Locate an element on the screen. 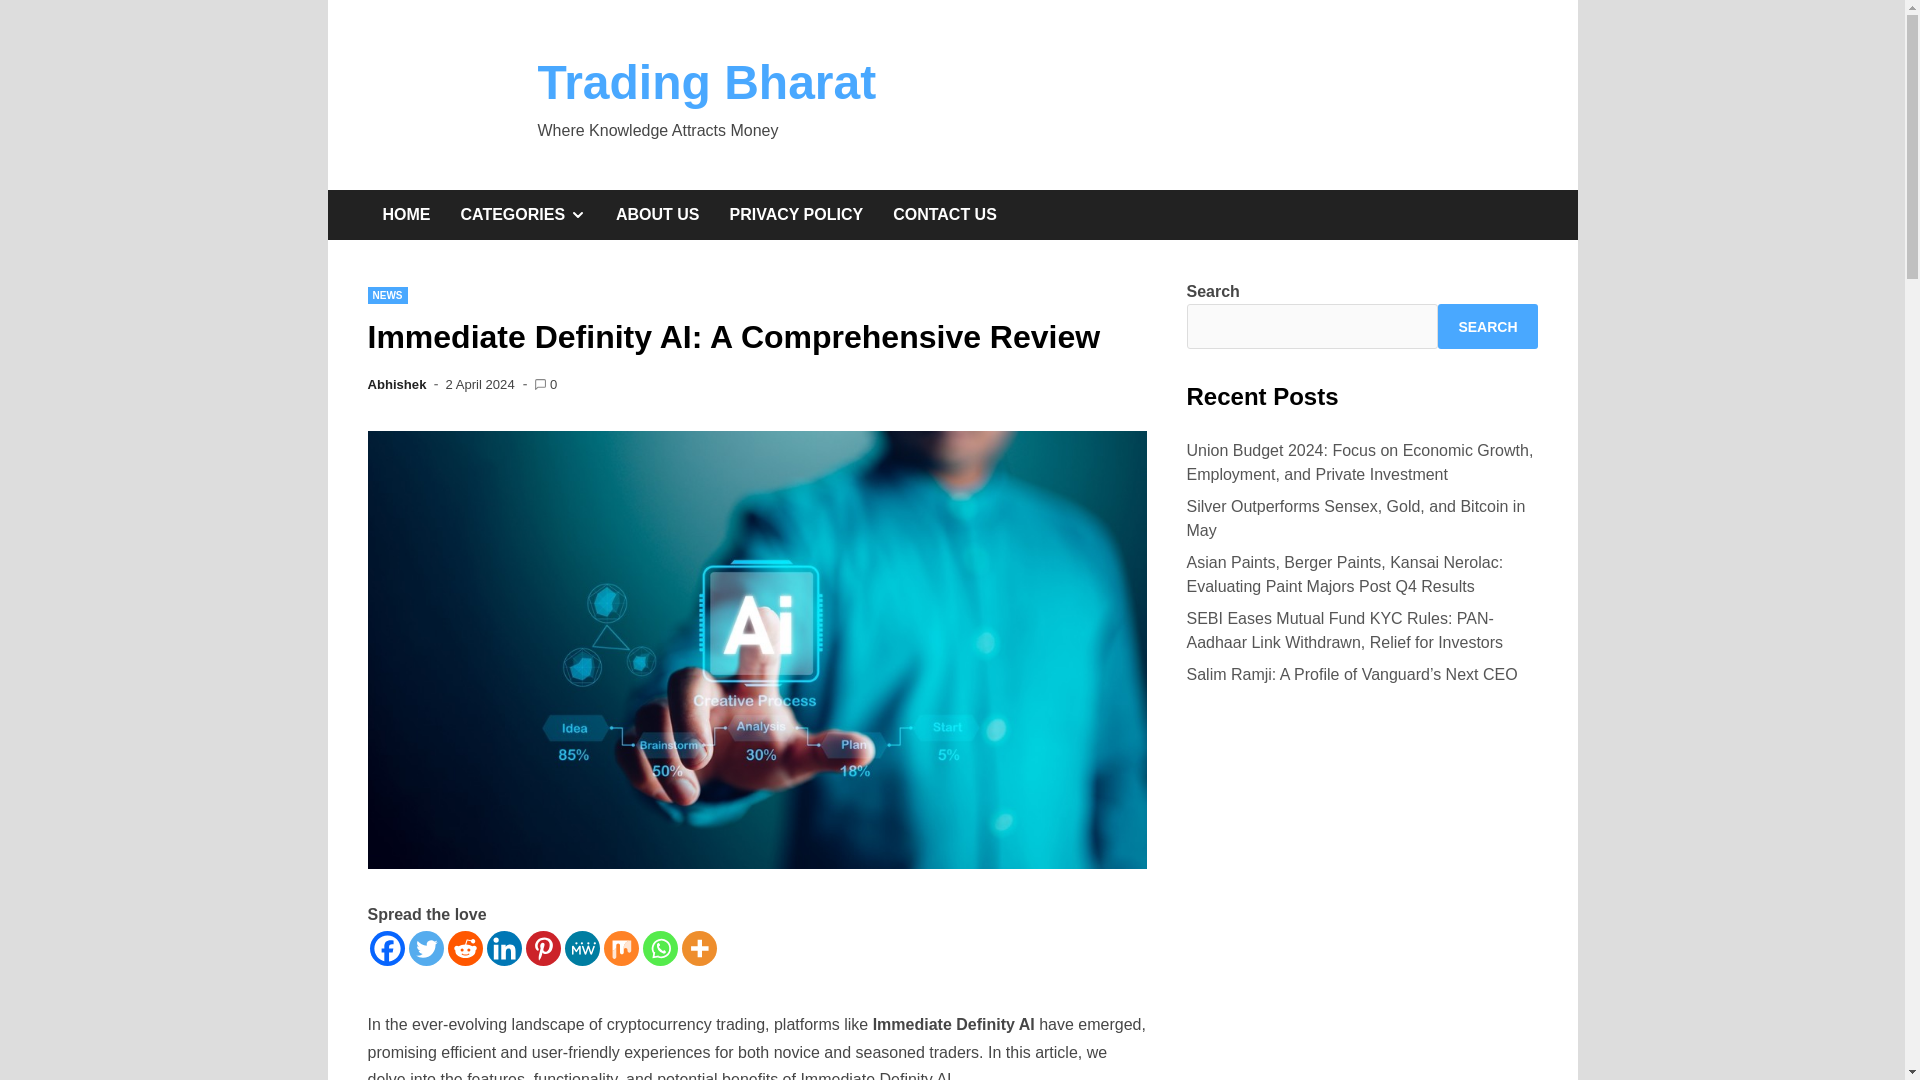  Whatsapp is located at coordinates (425, 948).